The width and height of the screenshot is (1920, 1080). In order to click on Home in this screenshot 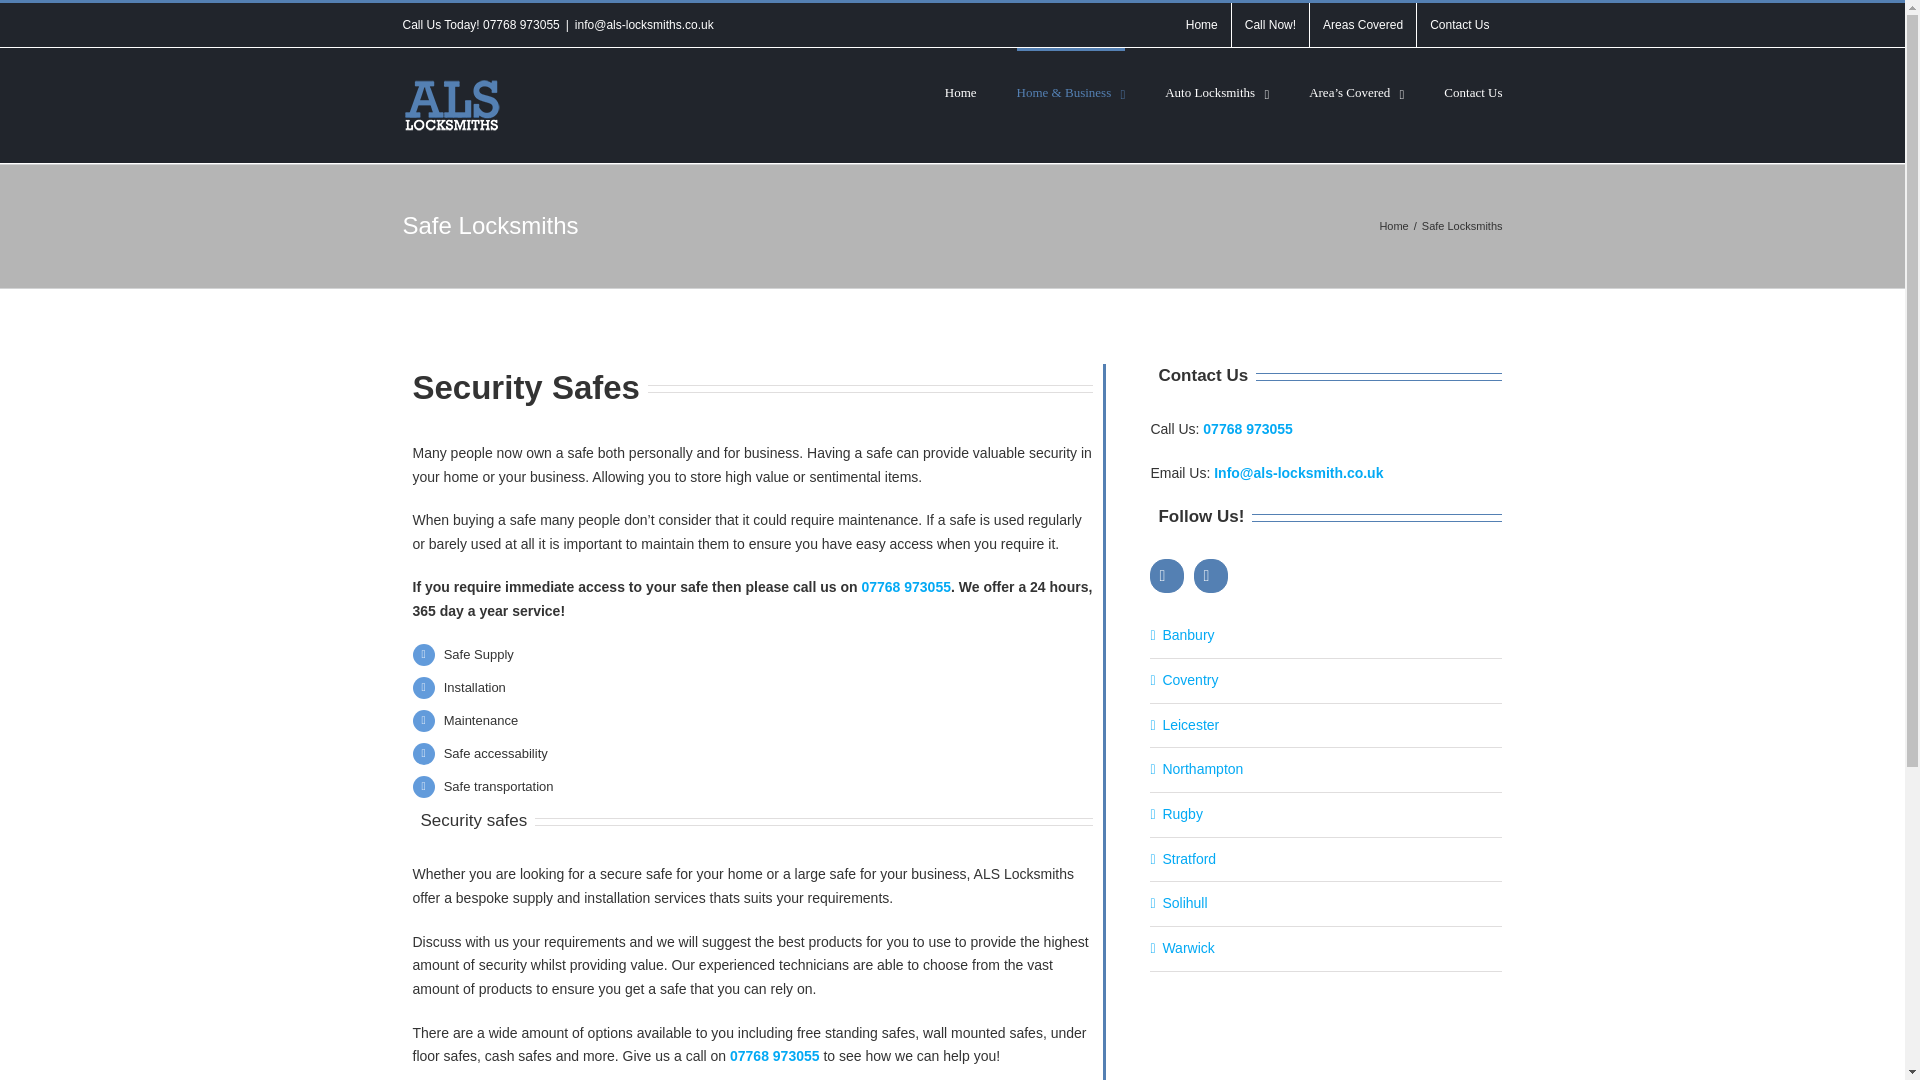, I will do `click(1202, 25)`.